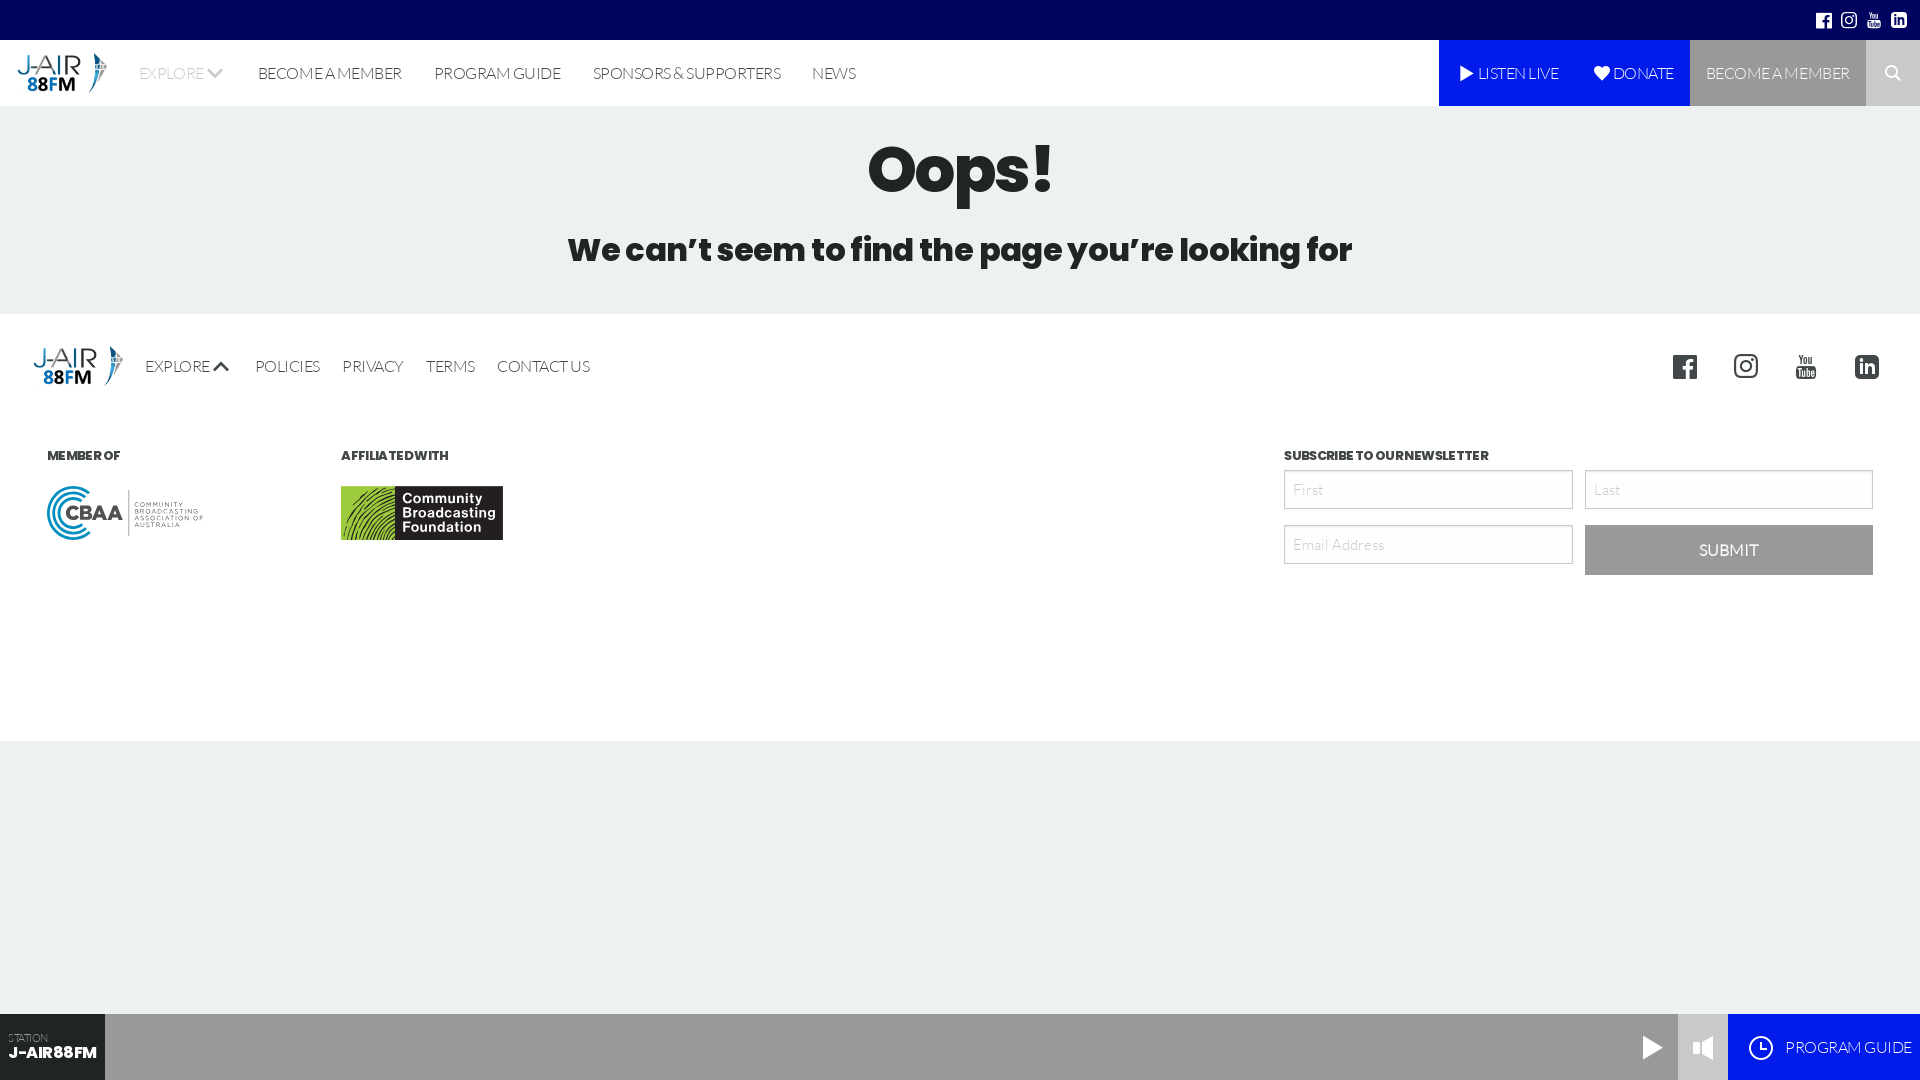 The width and height of the screenshot is (1920, 1080). I want to click on EXPLORE, so click(182, 73).